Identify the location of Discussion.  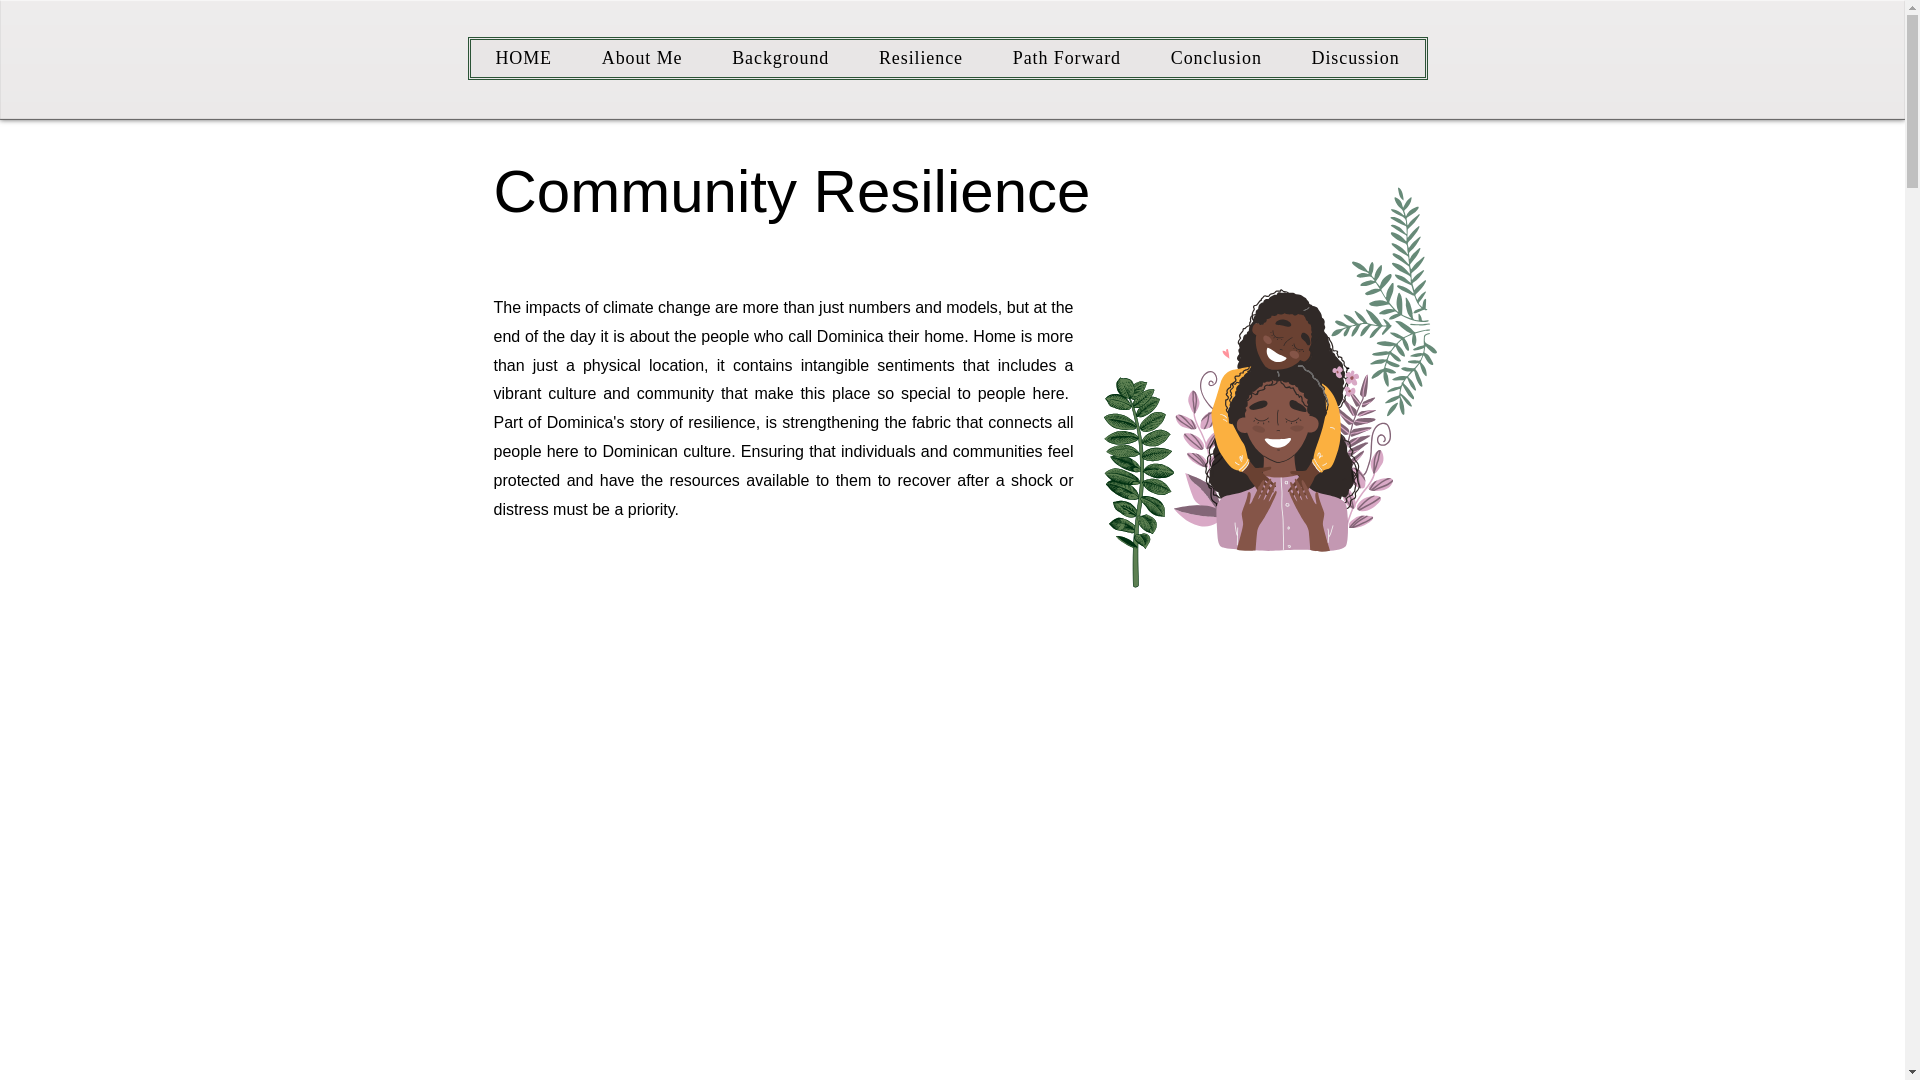
(1355, 58).